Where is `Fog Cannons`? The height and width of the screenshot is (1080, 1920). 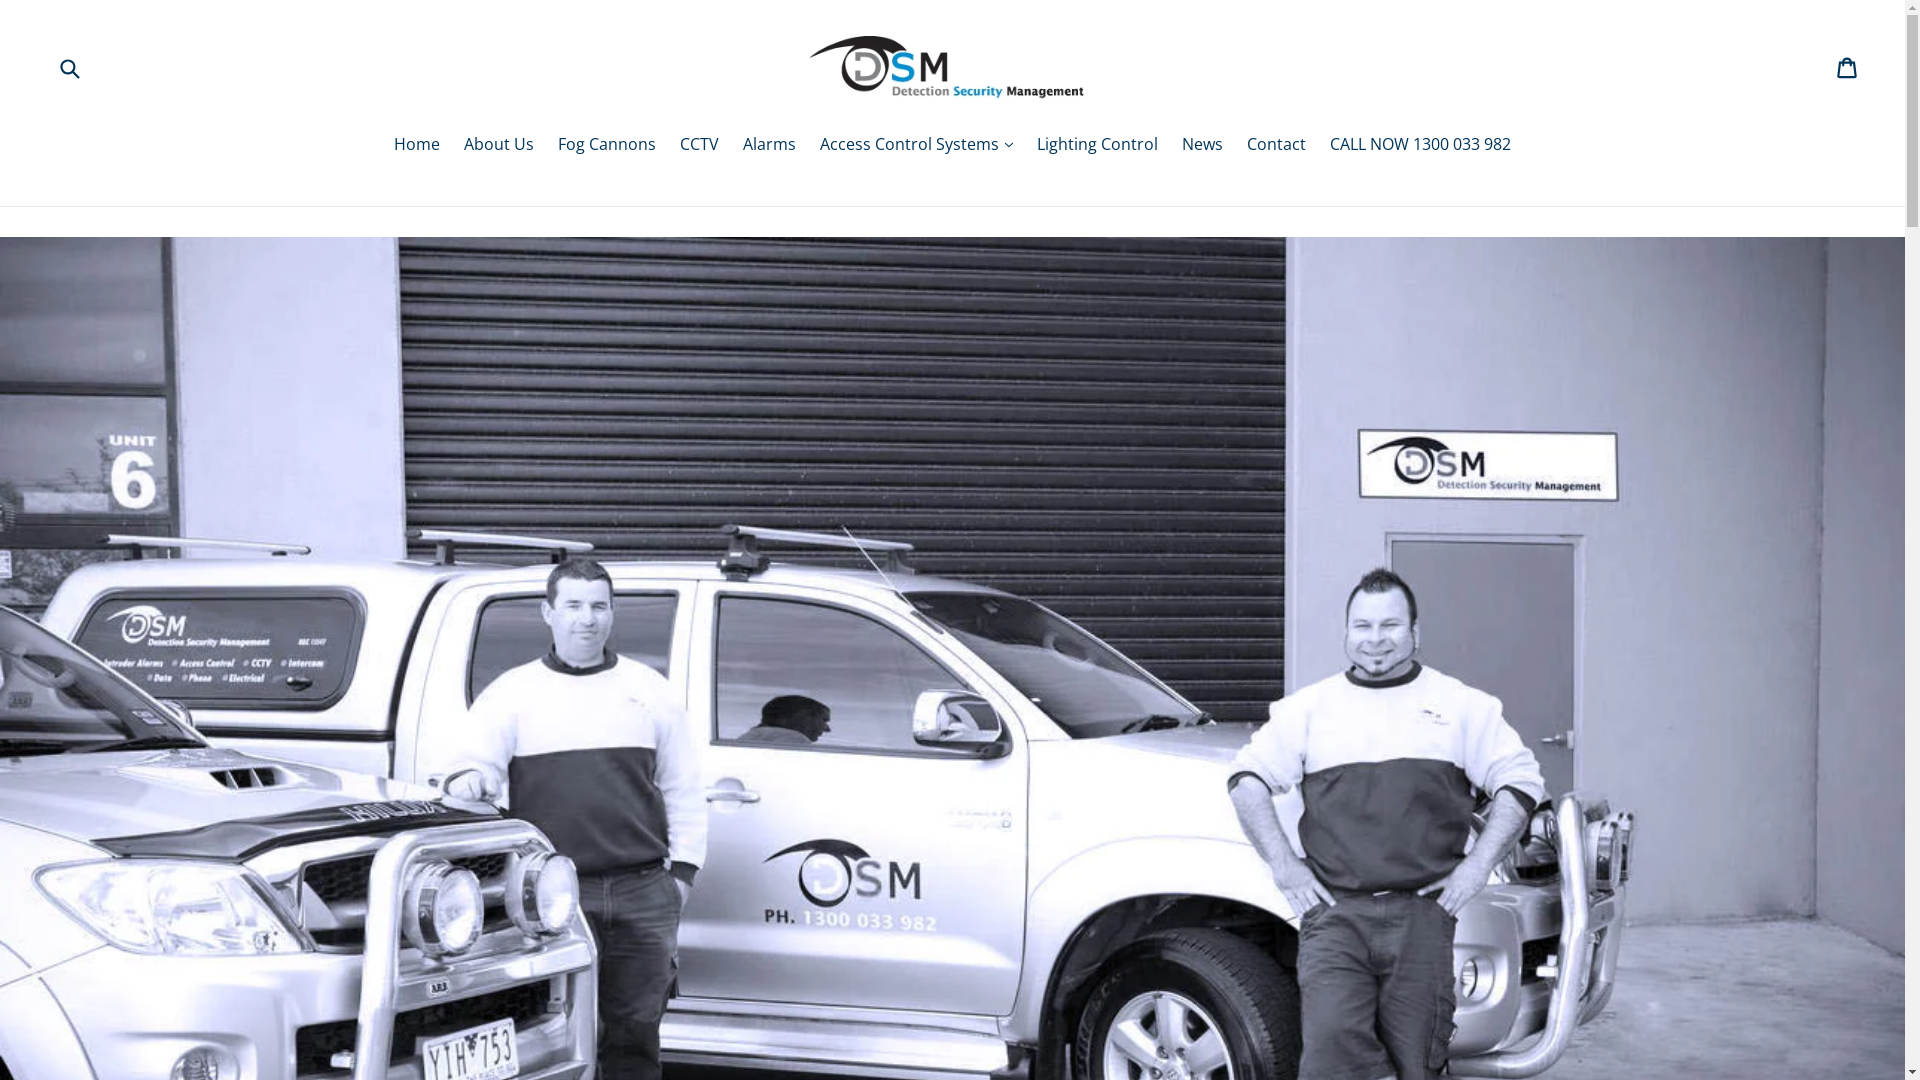 Fog Cannons is located at coordinates (607, 146).